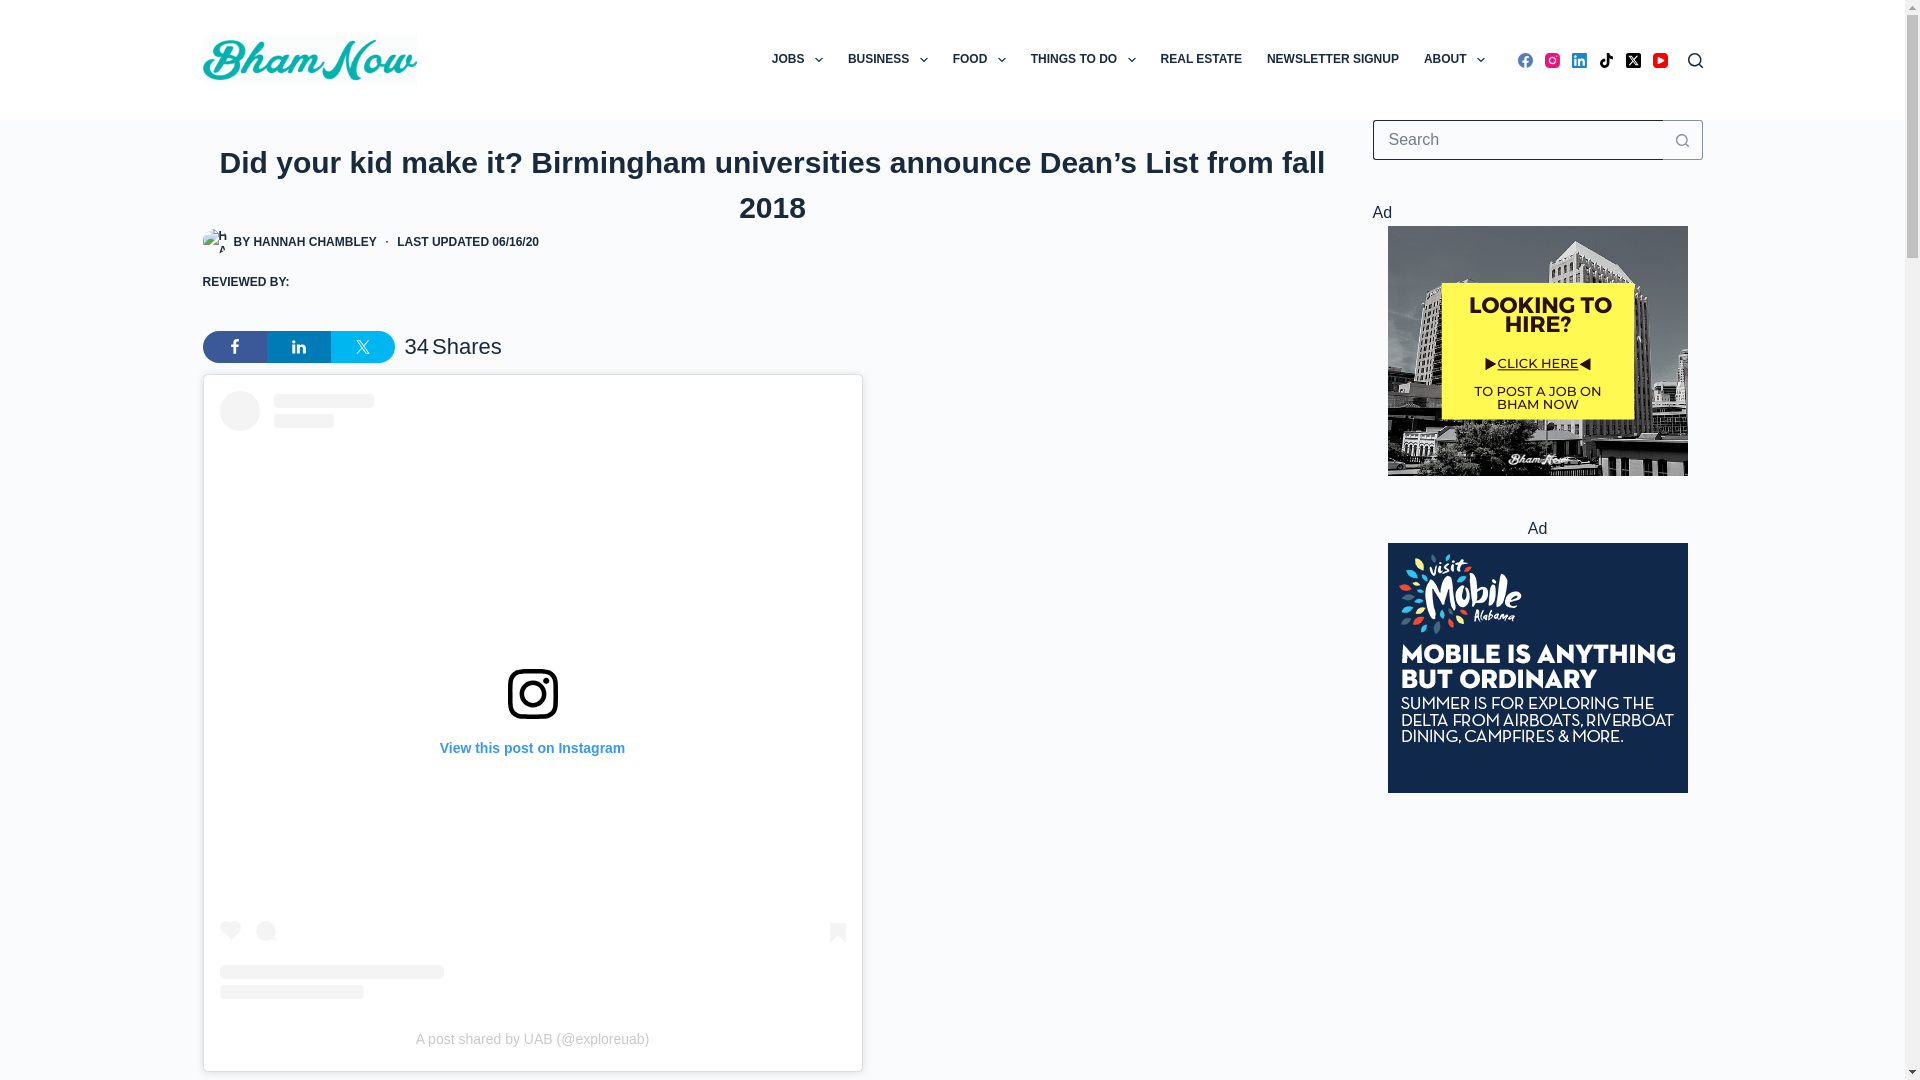 This screenshot has height=1080, width=1920. Describe the element at coordinates (362, 346) in the screenshot. I see `Share on Twitter` at that location.